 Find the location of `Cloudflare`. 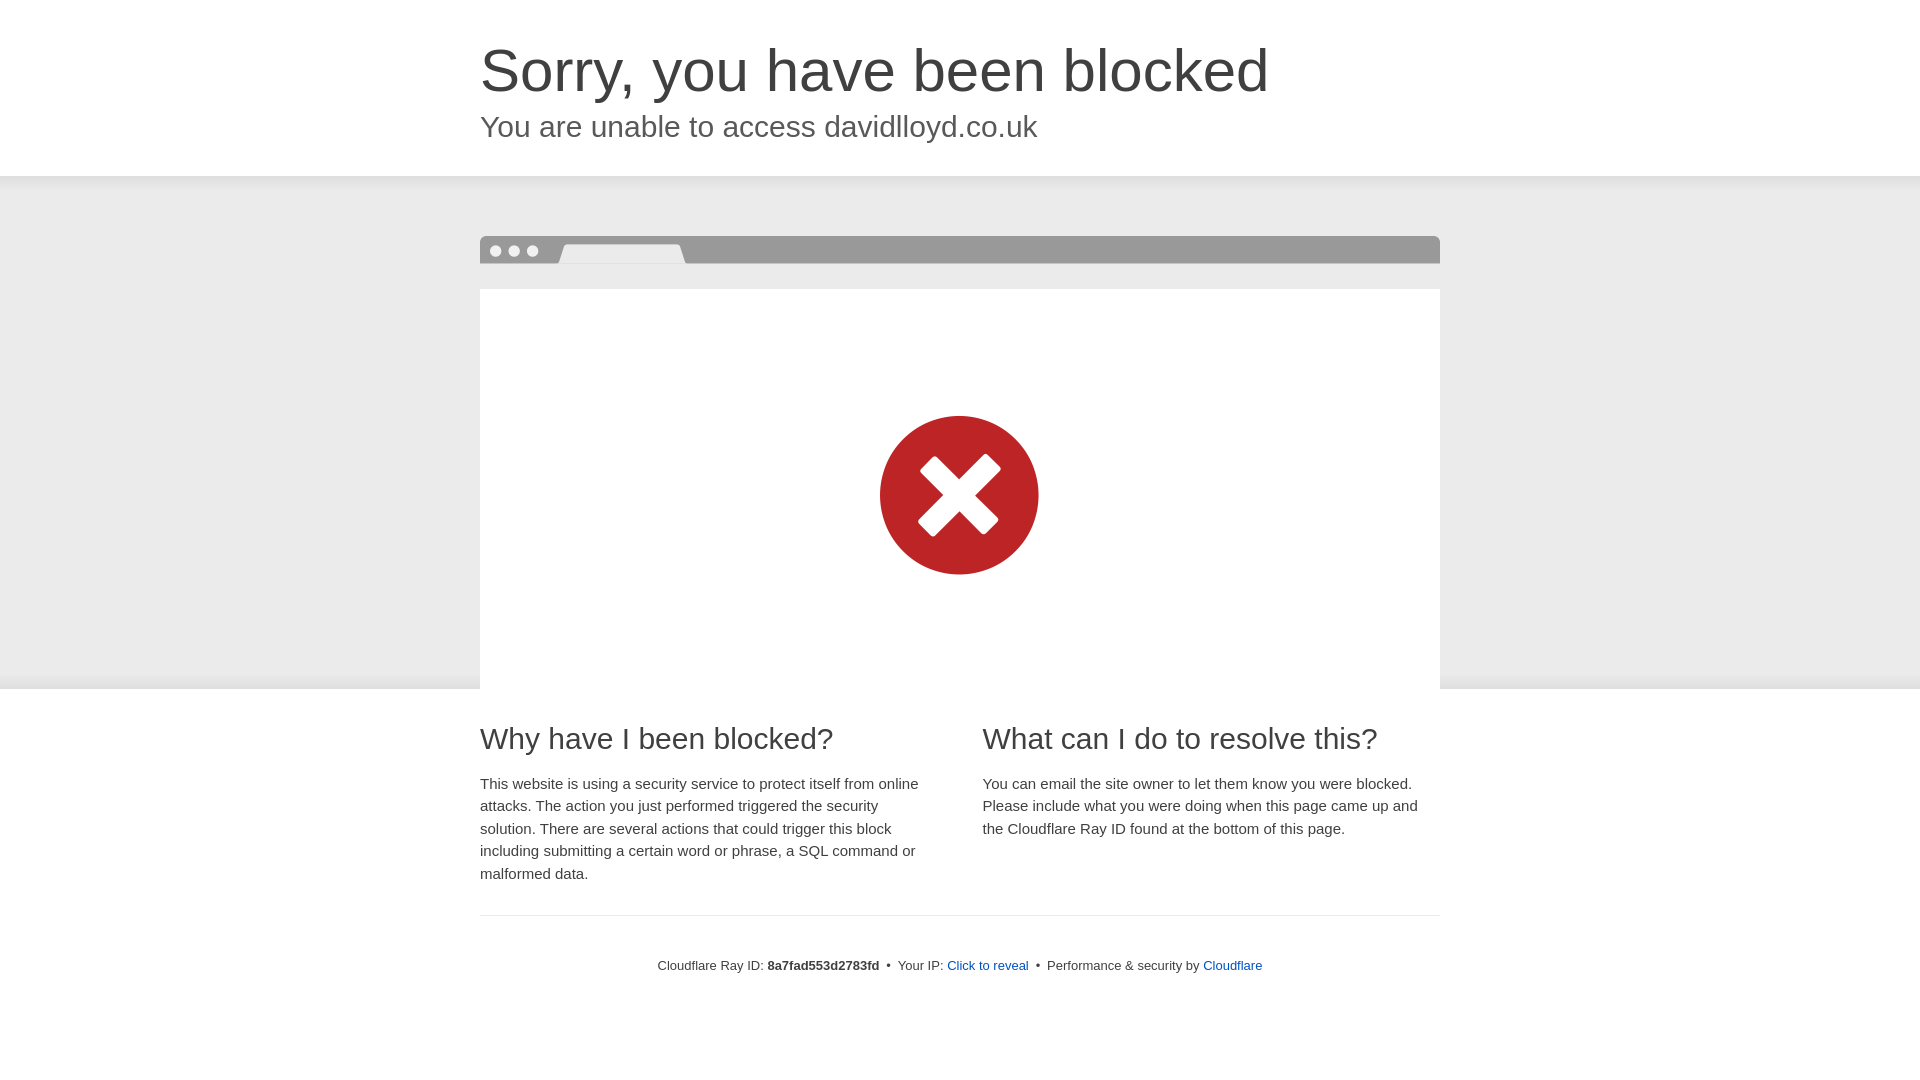

Cloudflare is located at coordinates (1232, 965).